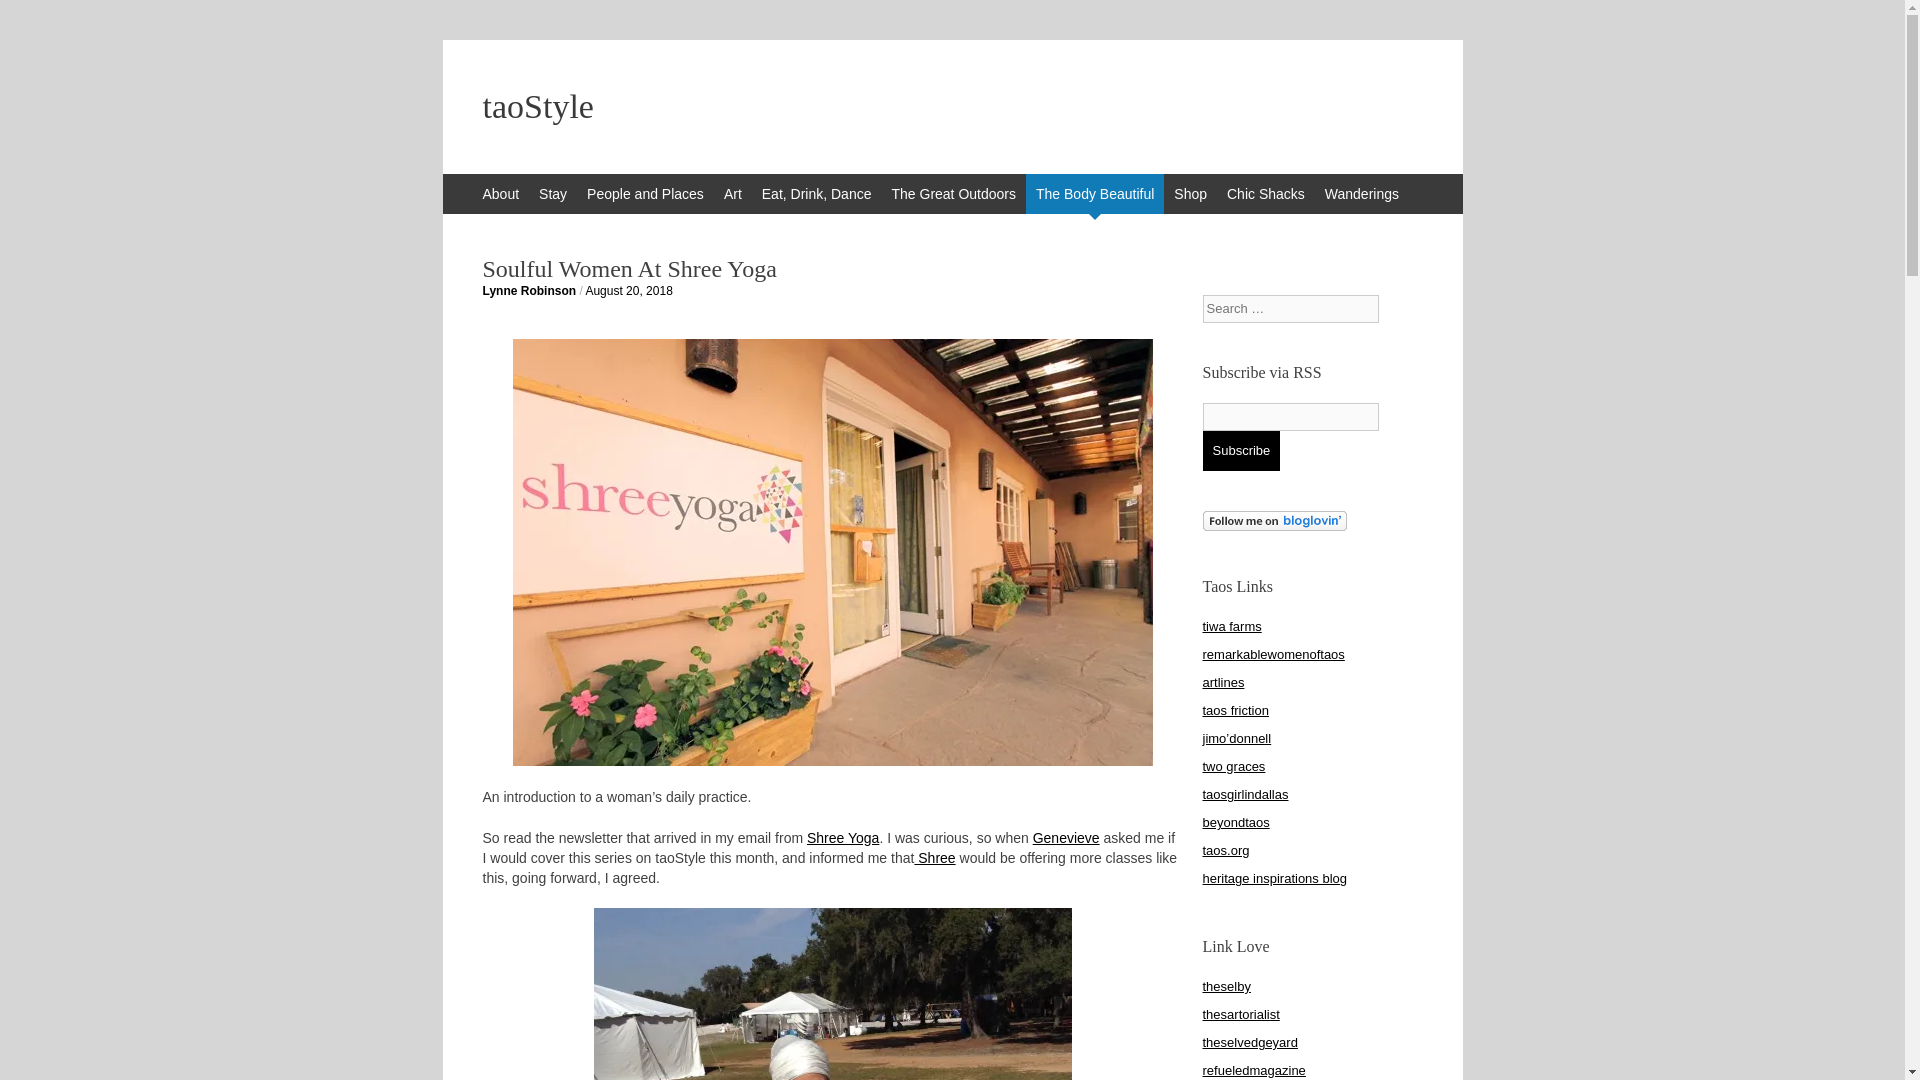 Image resolution: width=1920 pixels, height=1080 pixels. Describe the element at coordinates (934, 858) in the screenshot. I see `Shree` at that location.